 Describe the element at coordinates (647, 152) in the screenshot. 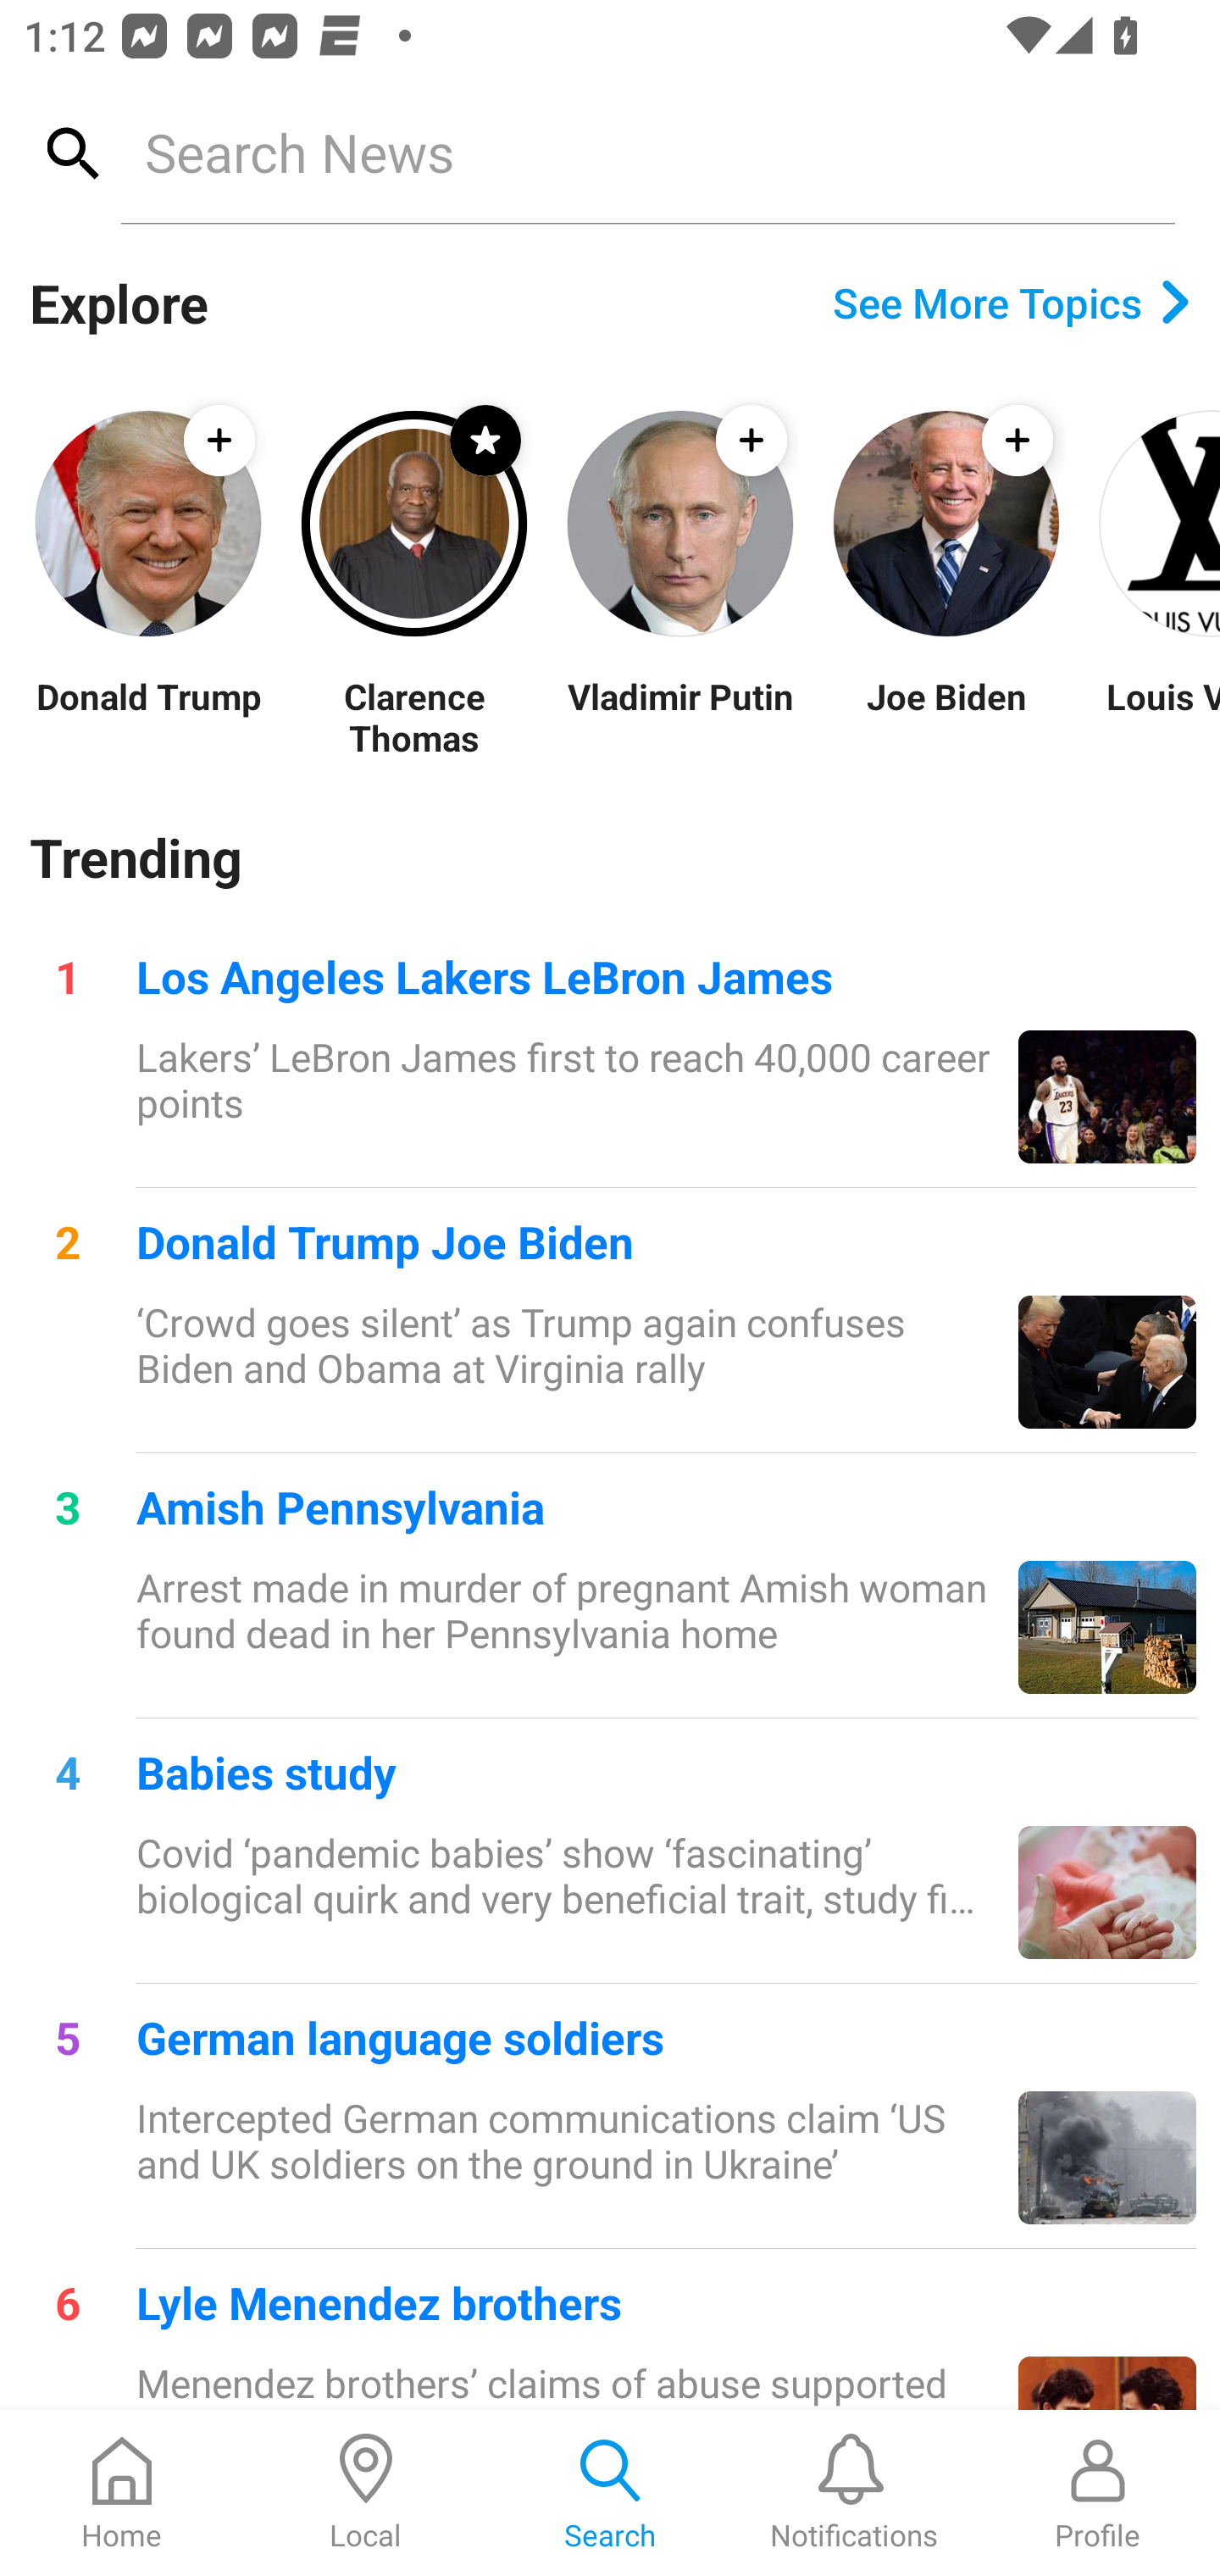

I see `Search News` at that location.